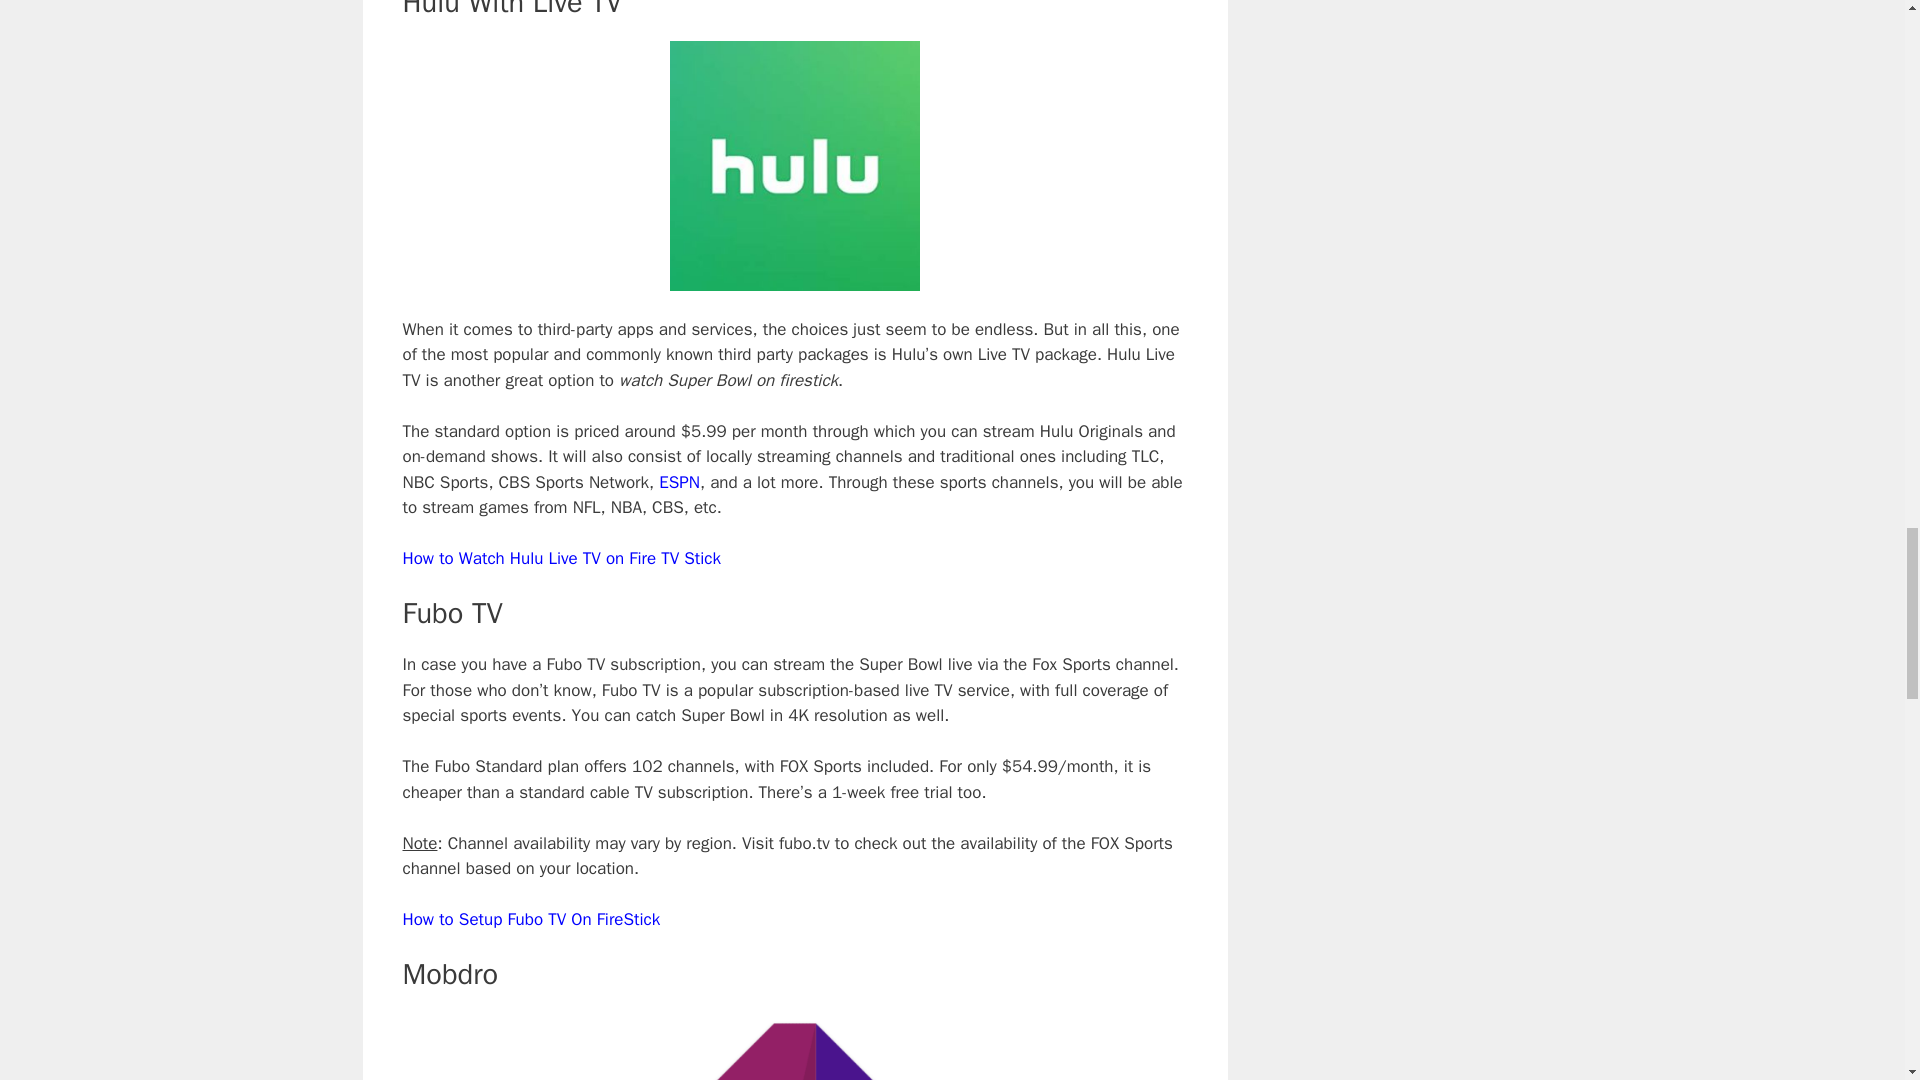  I want to click on How to Watch Hulu Live TV on Fire TV Stick, so click(561, 558).